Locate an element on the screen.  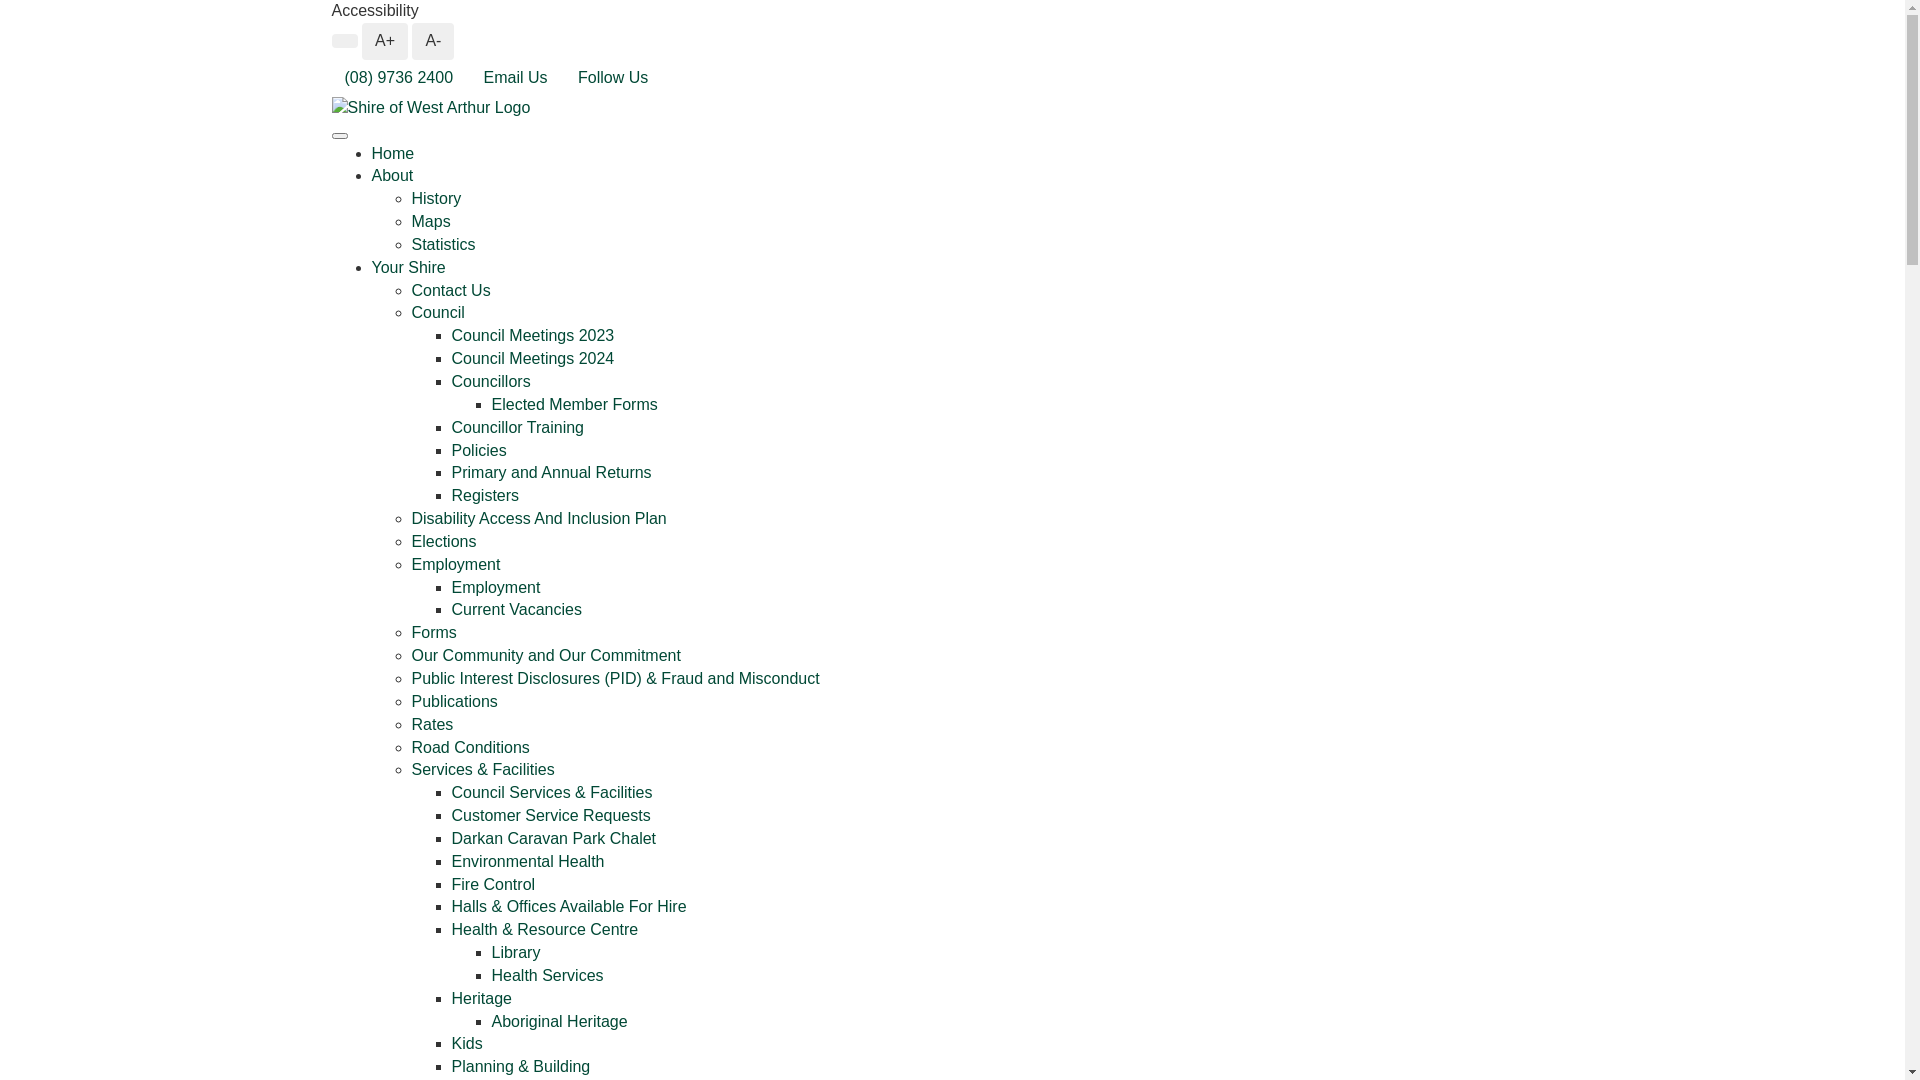
Planning & Building is located at coordinates (522, 1066).